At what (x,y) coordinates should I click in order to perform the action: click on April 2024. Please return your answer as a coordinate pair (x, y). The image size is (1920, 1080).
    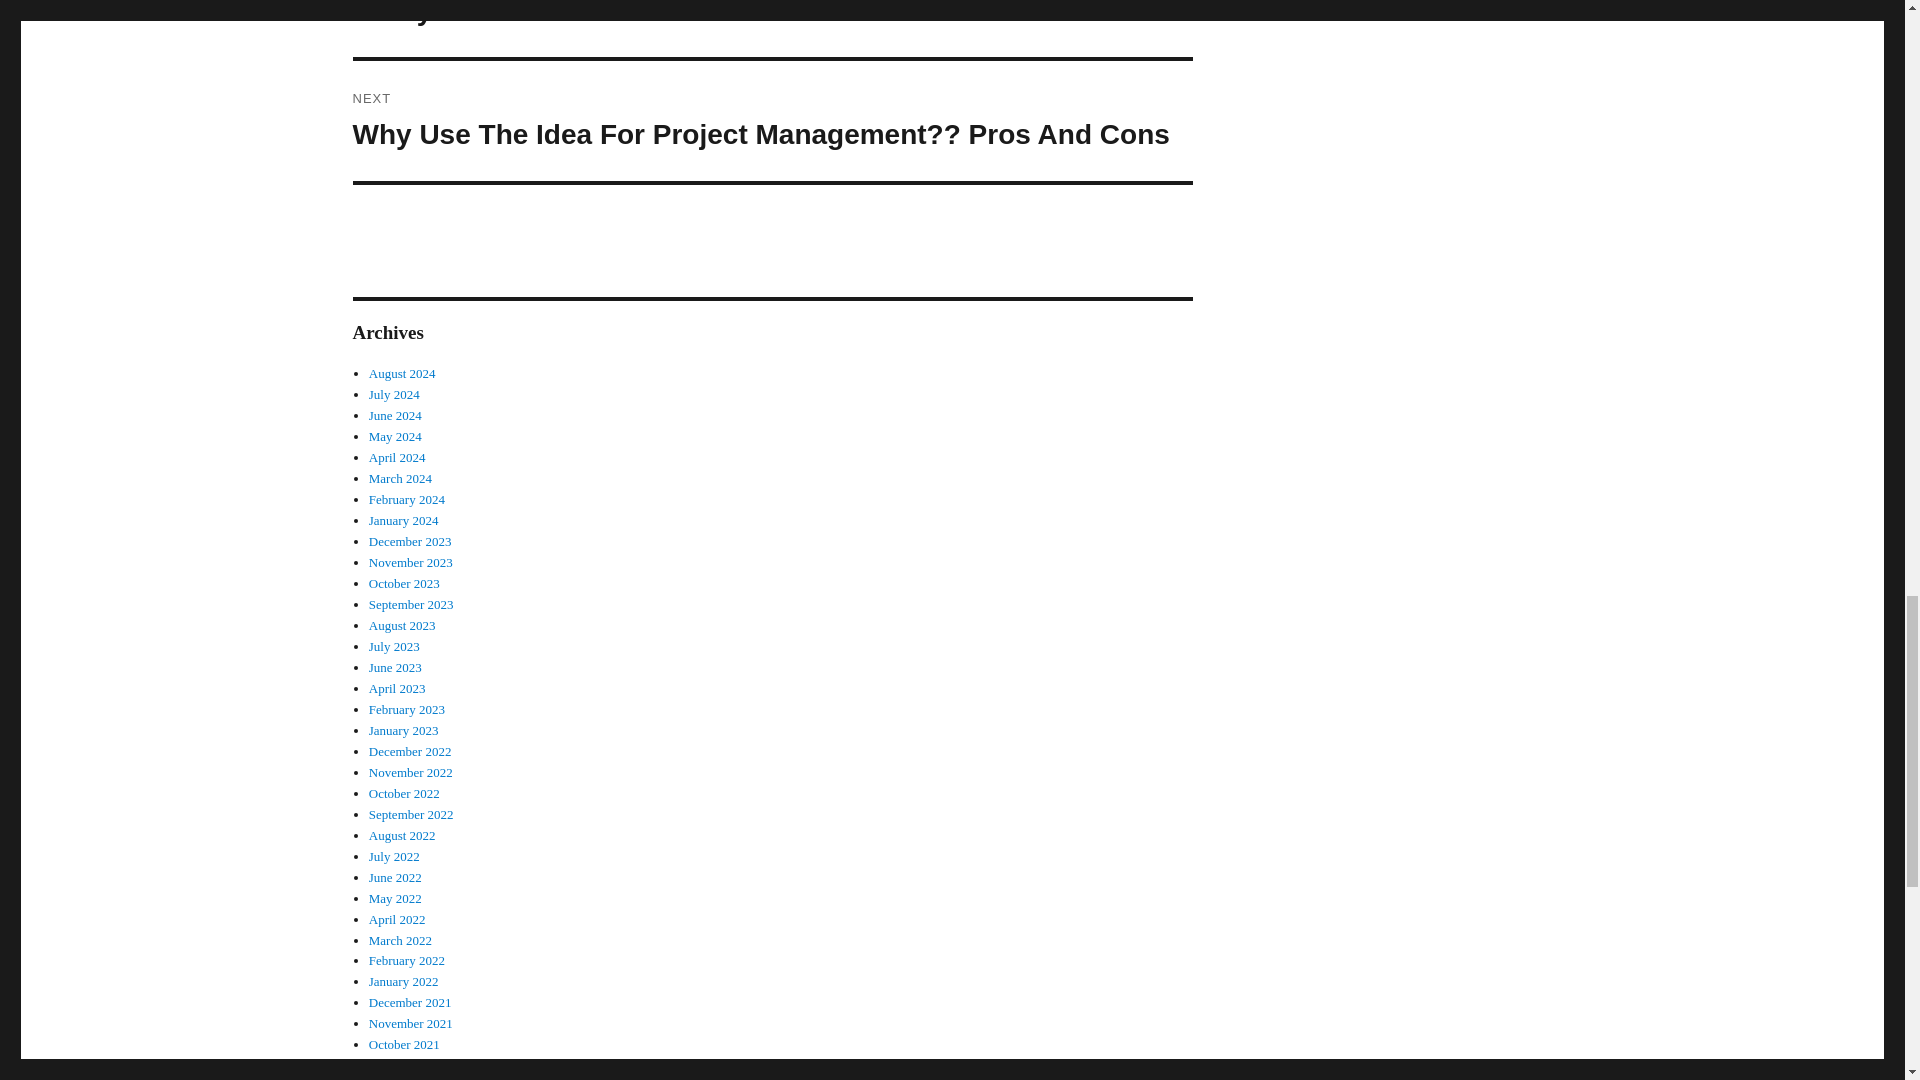
    Looking at the image, I should click on (397, 458).